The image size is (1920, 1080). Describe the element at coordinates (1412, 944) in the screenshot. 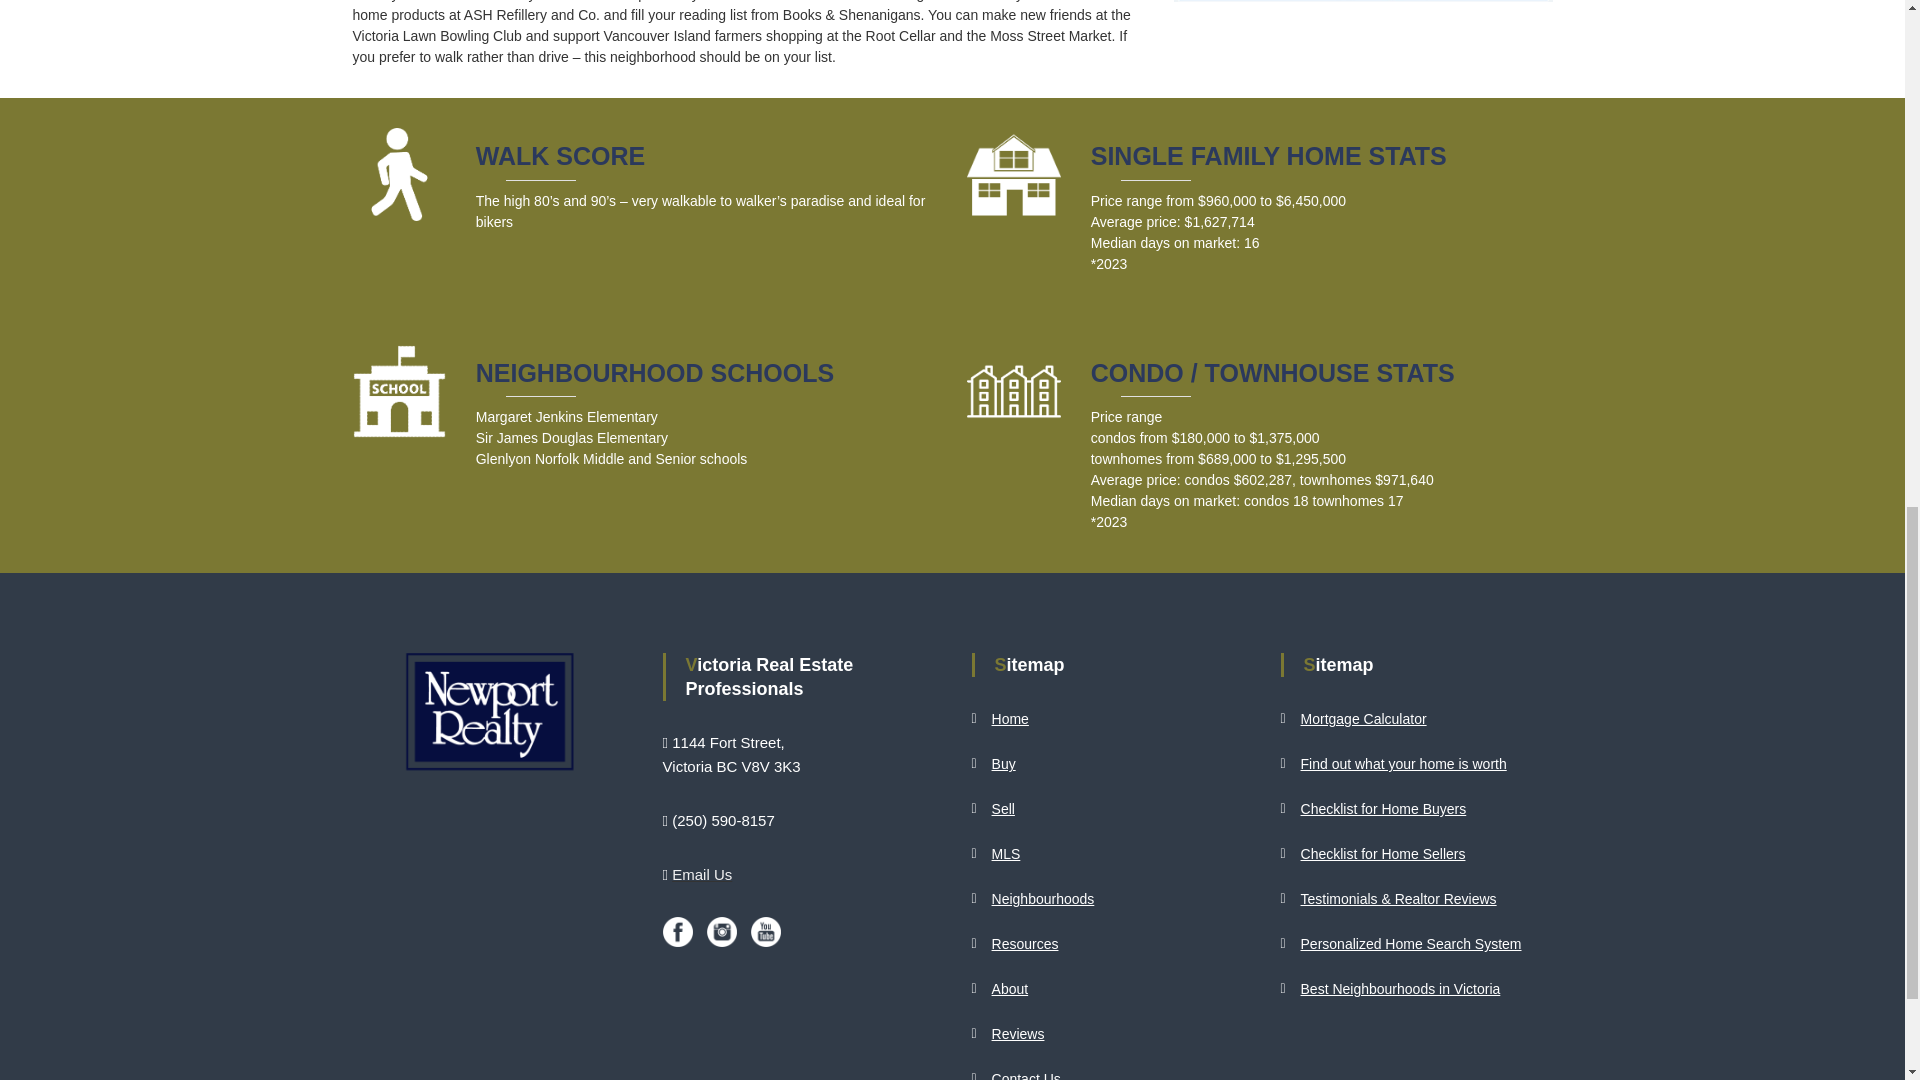

I see `Personalized Home Search System` at that location.